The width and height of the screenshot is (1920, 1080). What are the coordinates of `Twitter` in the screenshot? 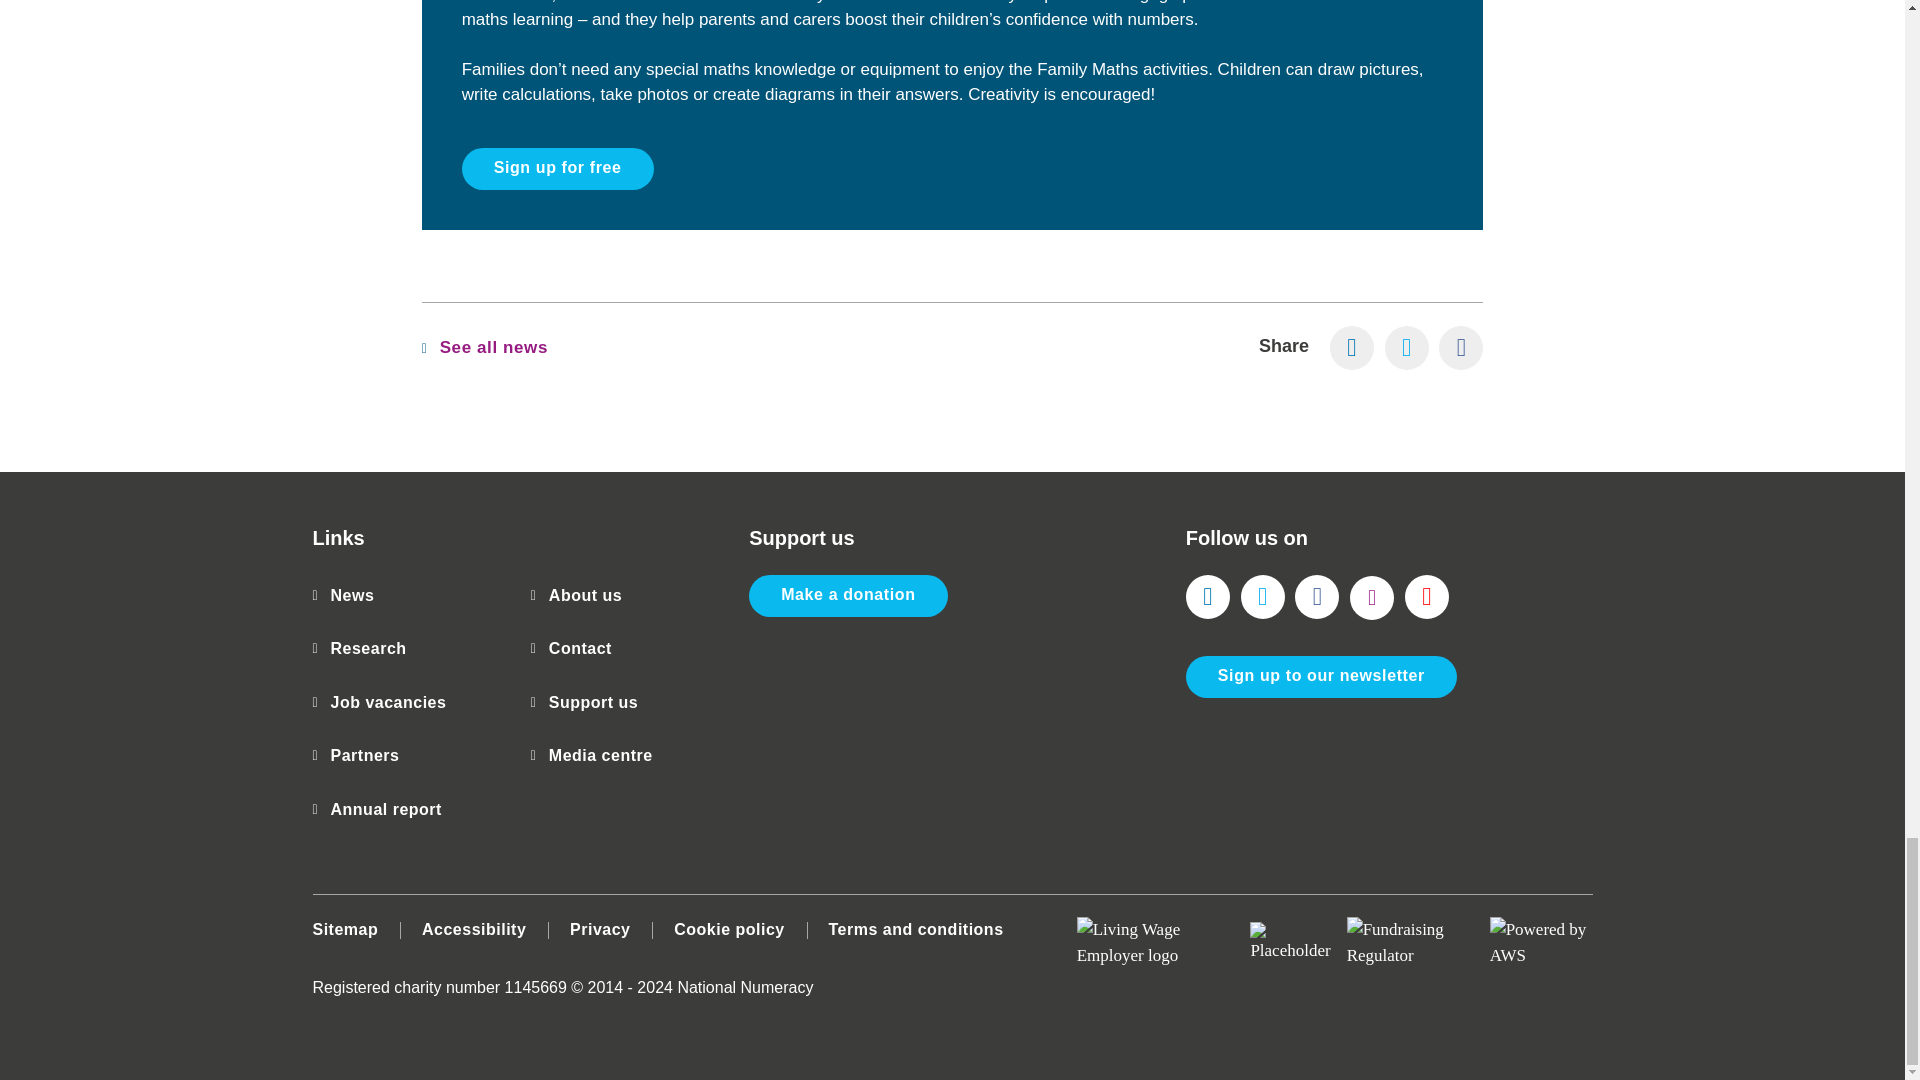 It's located at (1406, 348).